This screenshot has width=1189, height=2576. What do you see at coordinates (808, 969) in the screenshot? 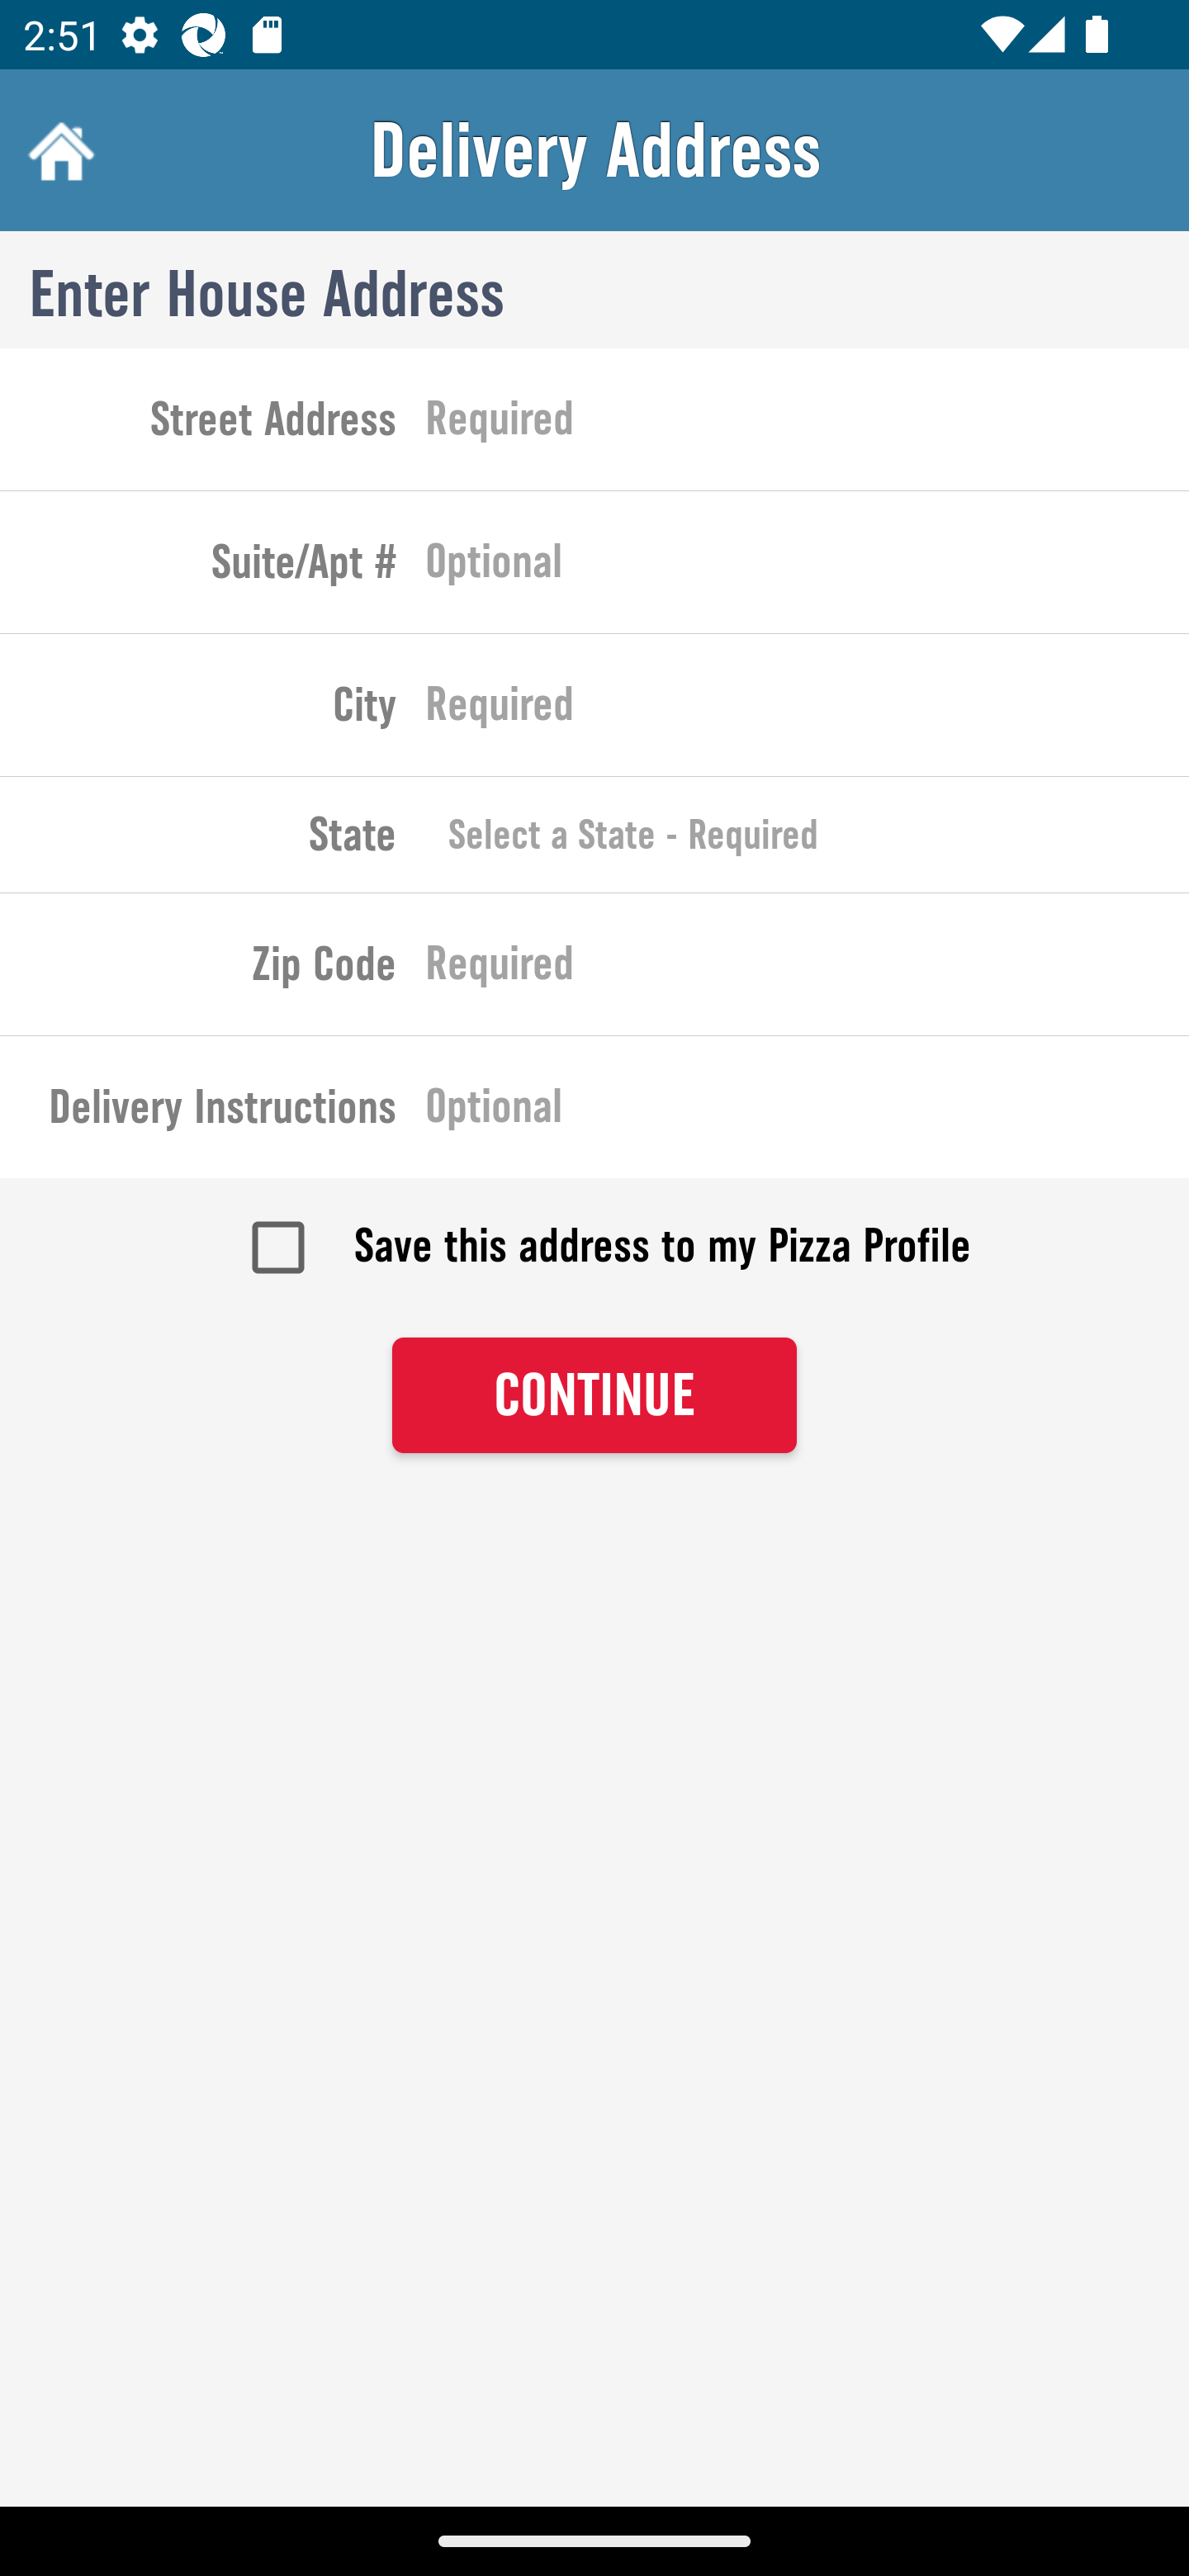
I see `Required` at bounding box center [808, 969].